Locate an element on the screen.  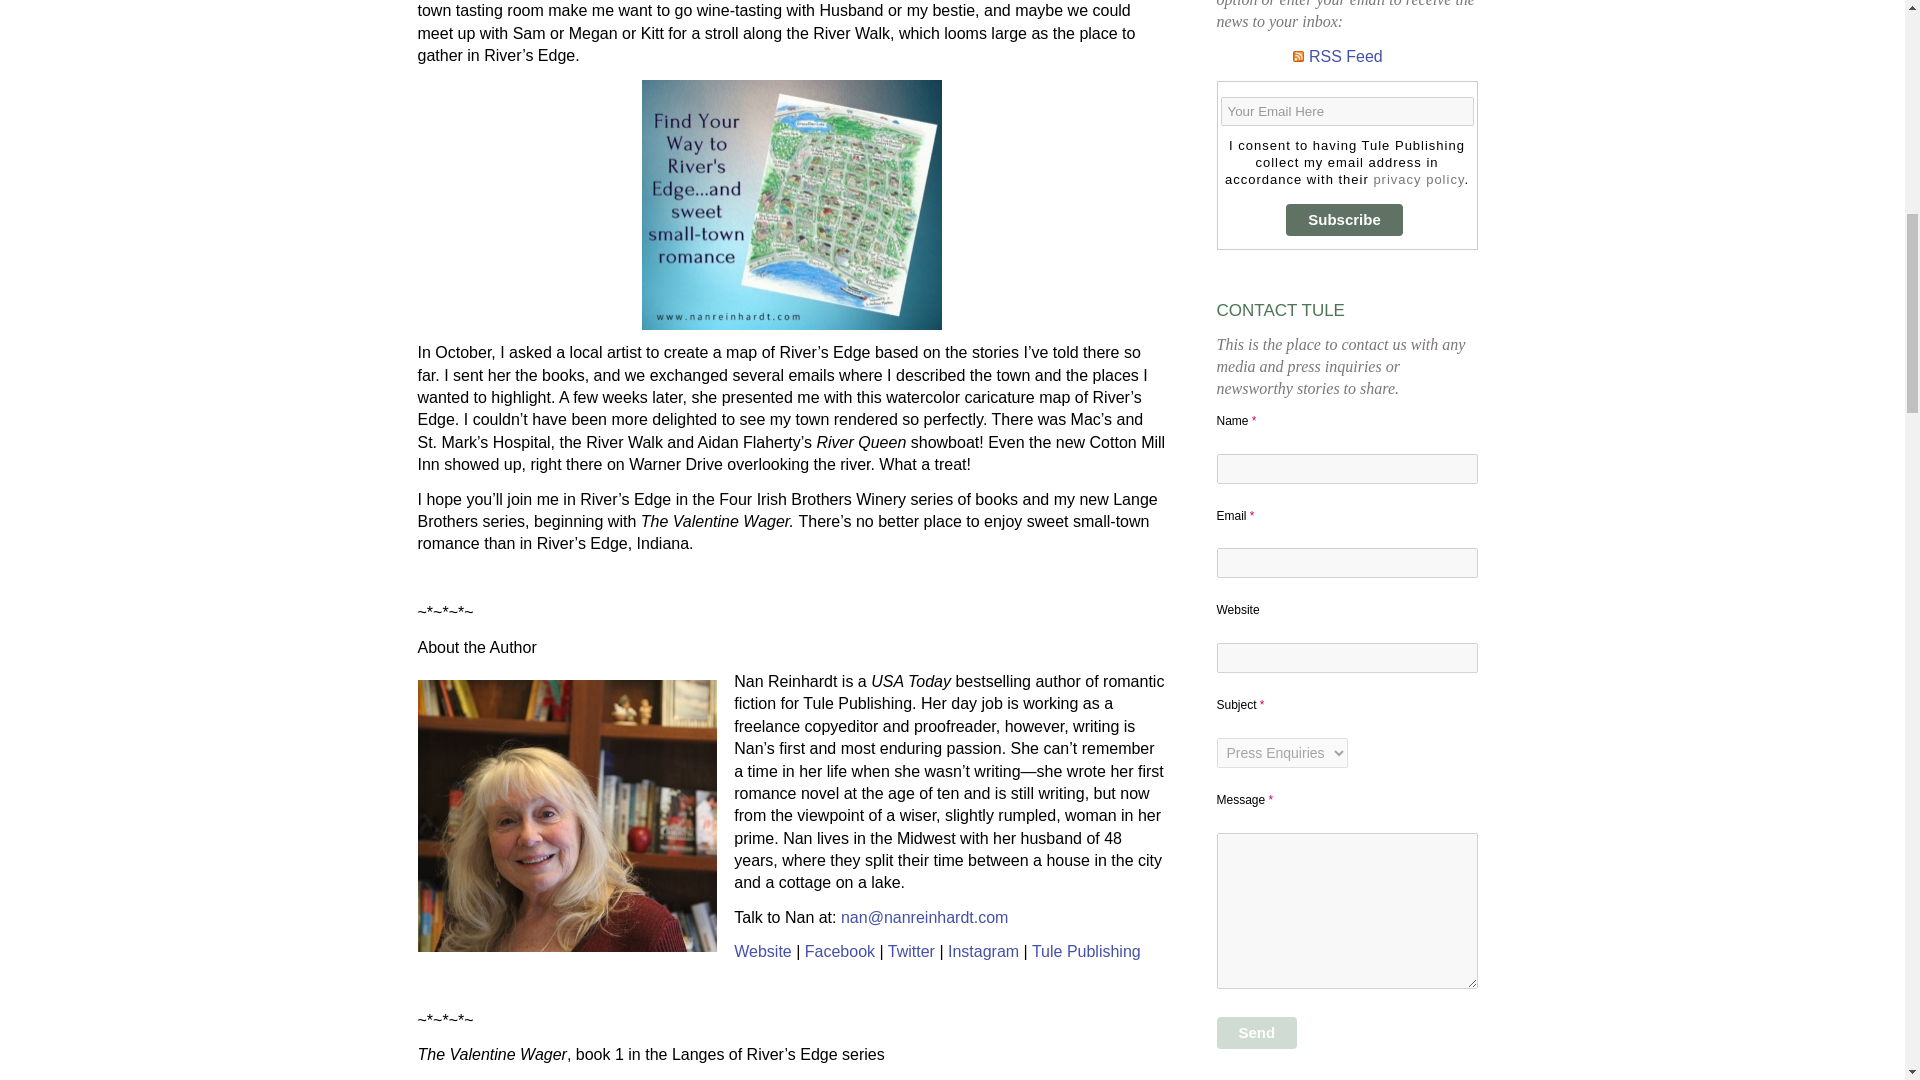
Tule Publishing is located at coordinates (1086, 951).